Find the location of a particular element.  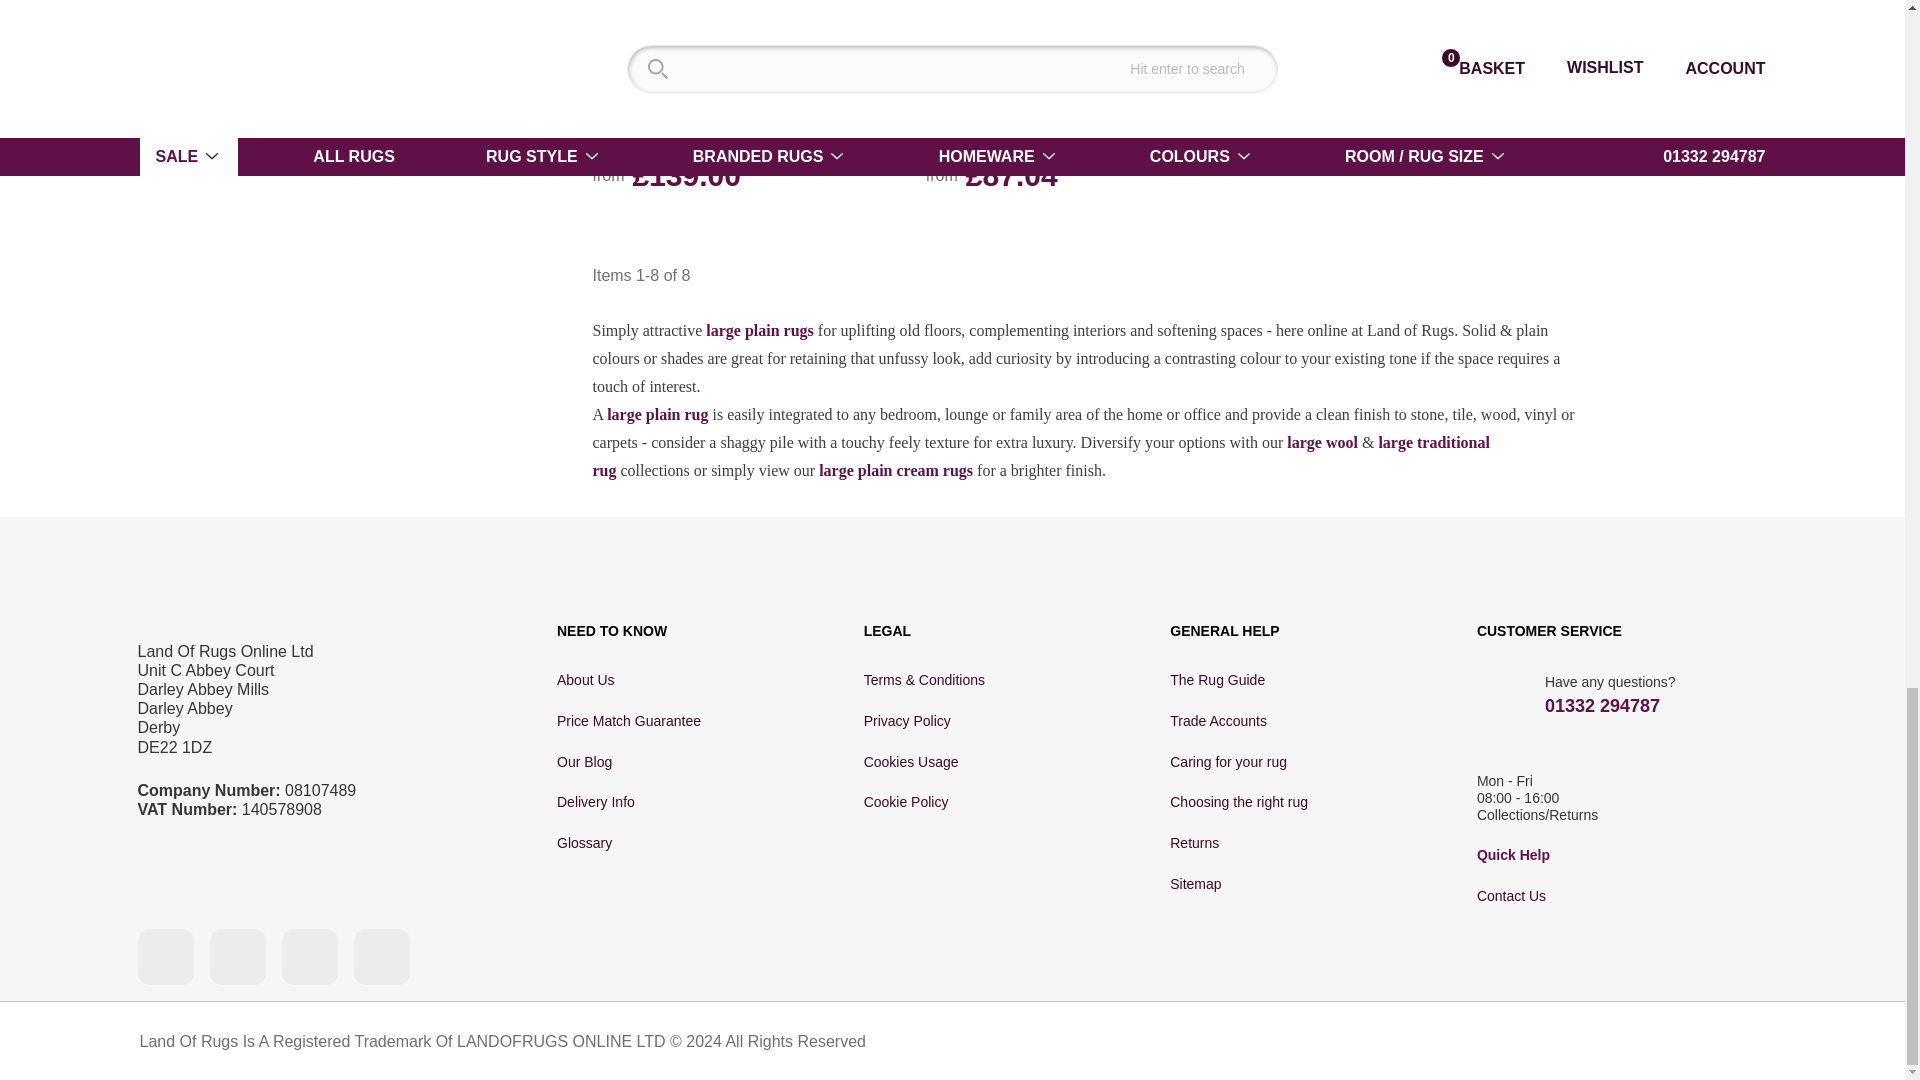

American Express is located at coordinates (1304, 1042).